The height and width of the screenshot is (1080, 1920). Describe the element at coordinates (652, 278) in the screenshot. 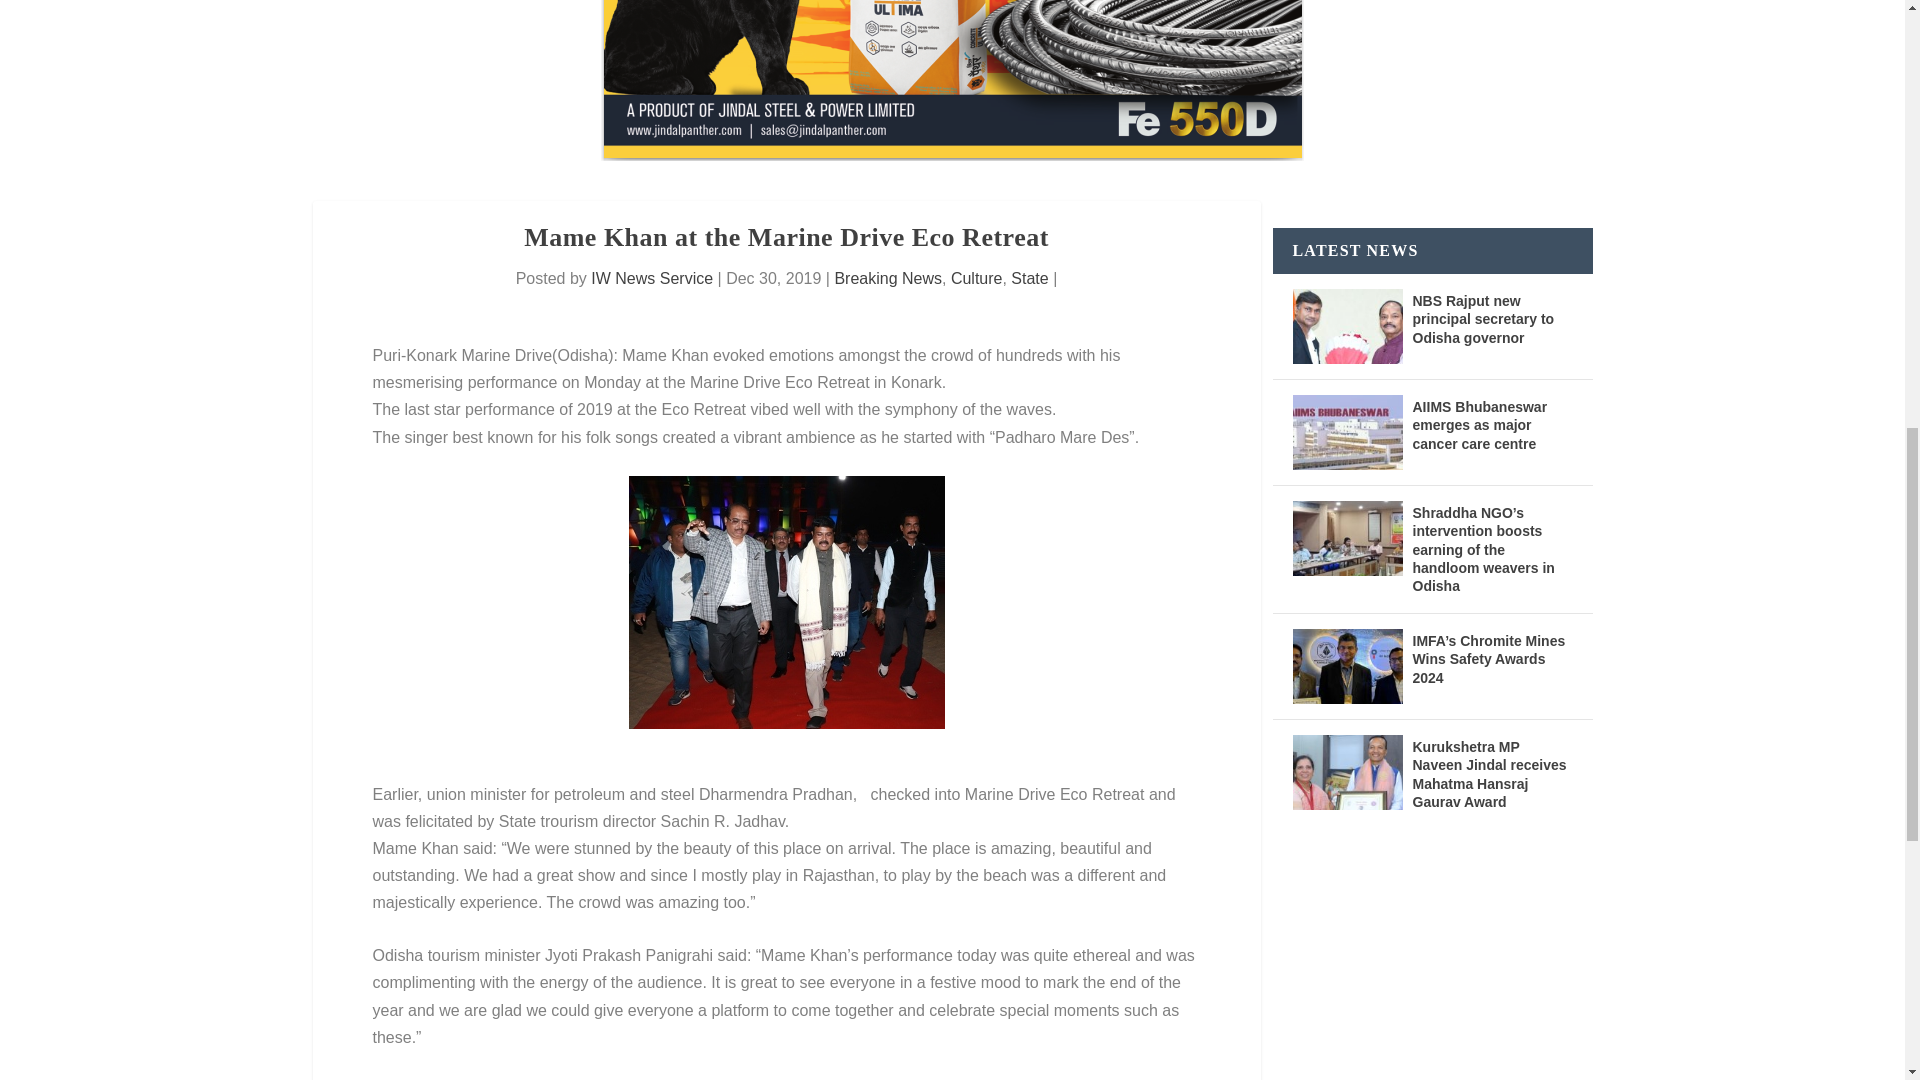

I see `Posts by IW News Service` at that location.